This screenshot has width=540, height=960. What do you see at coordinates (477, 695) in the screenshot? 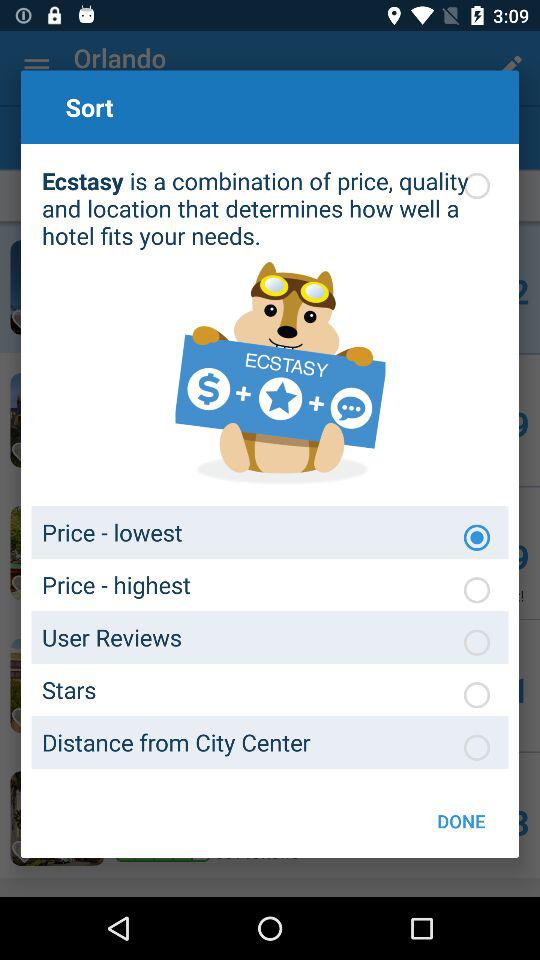
I see `sort by star rating` at bounding box center [477, 695].